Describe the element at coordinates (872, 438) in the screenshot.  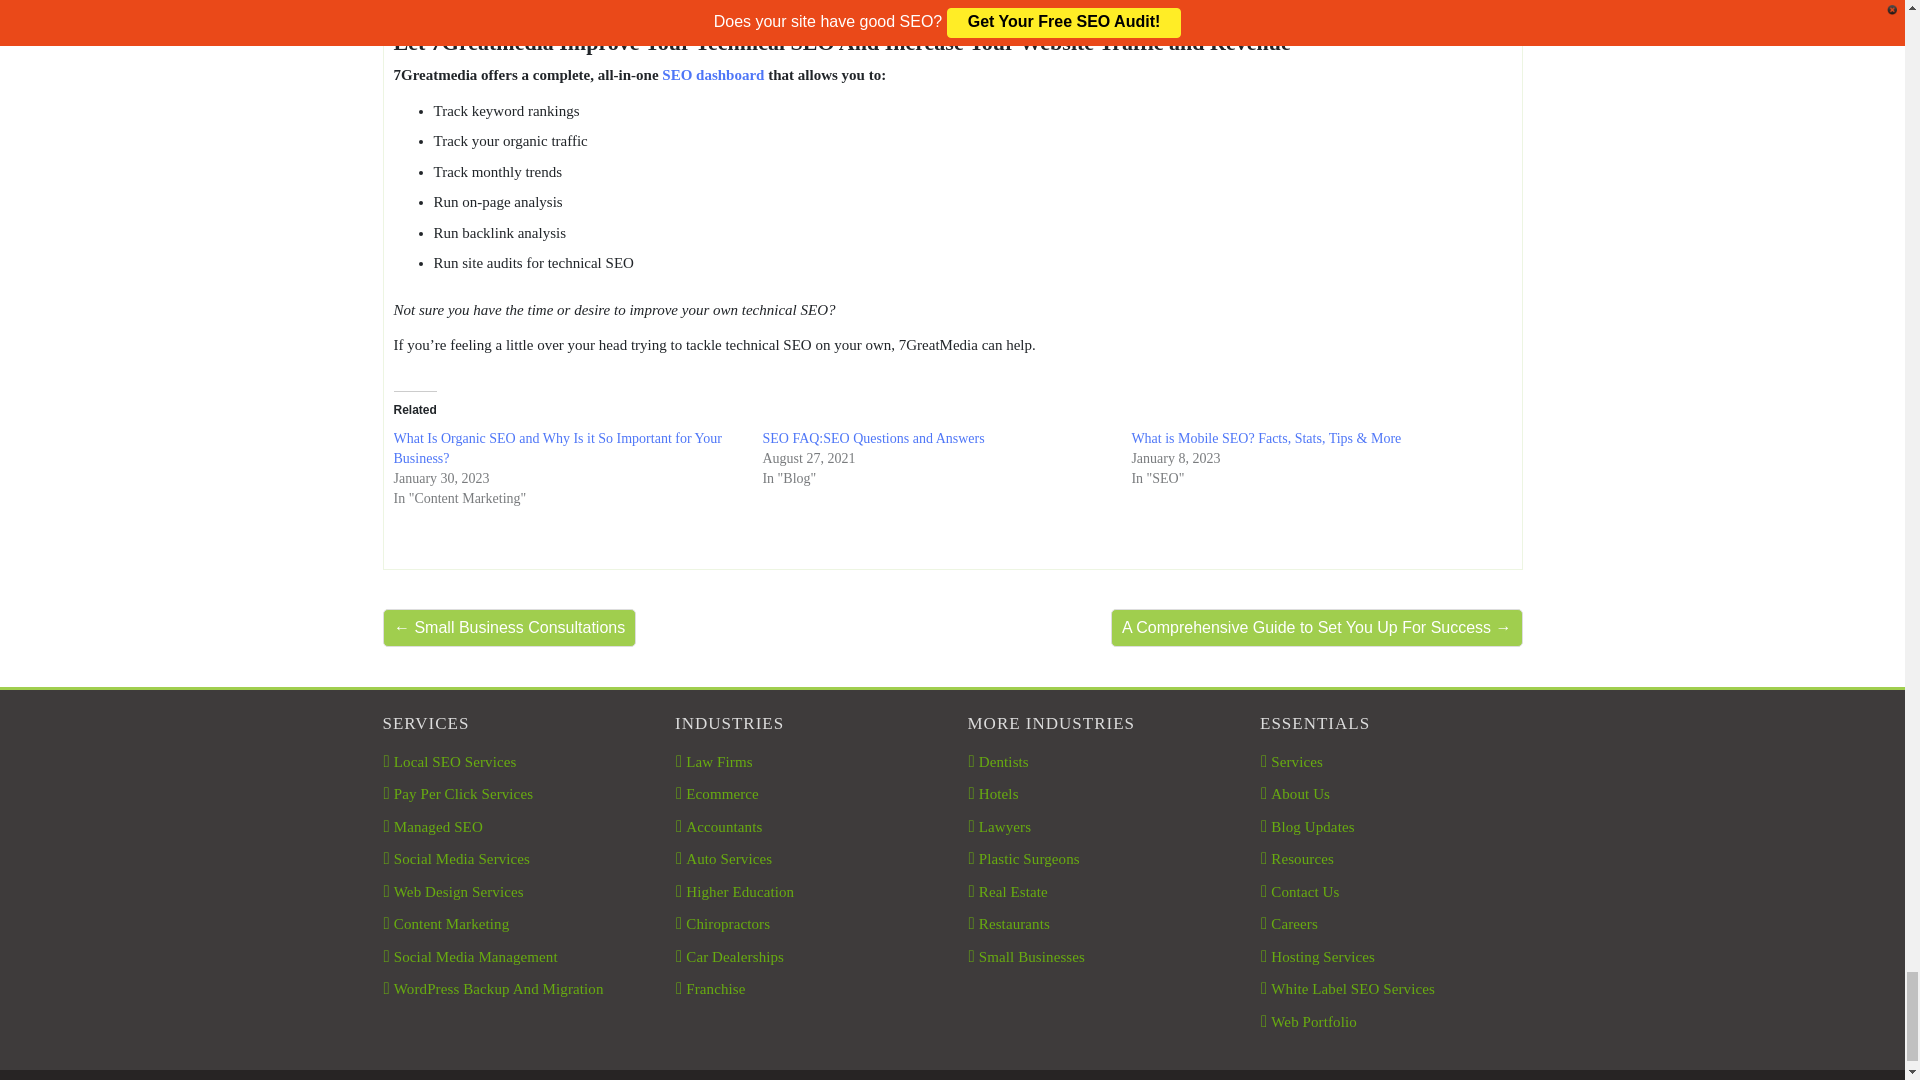
I see `SEO FAQ:SEO Questions and Answers` at that location.